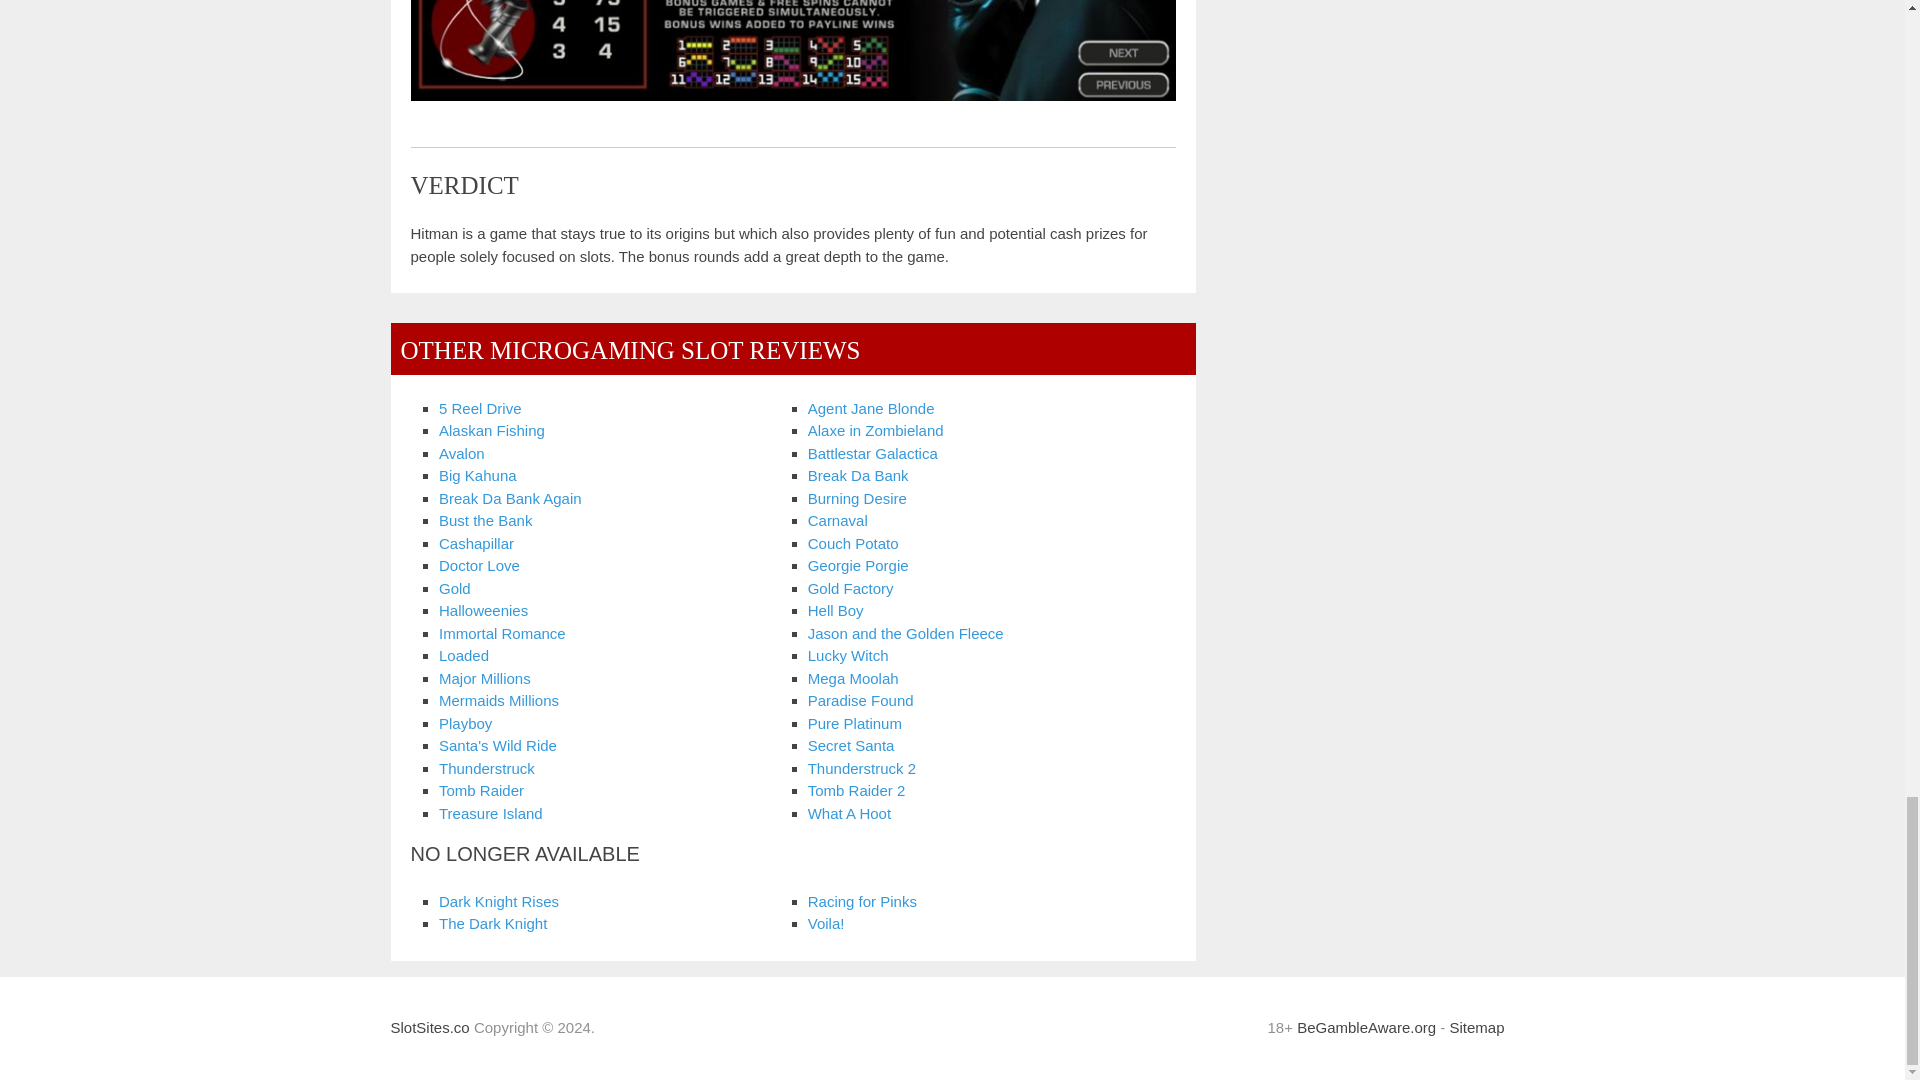 The width and height of the screenshot is (1920, 1080). What do you see at coordinates (485, 678) in the screenshot?
I see `Major Millions` at bounding box center [485, 678].